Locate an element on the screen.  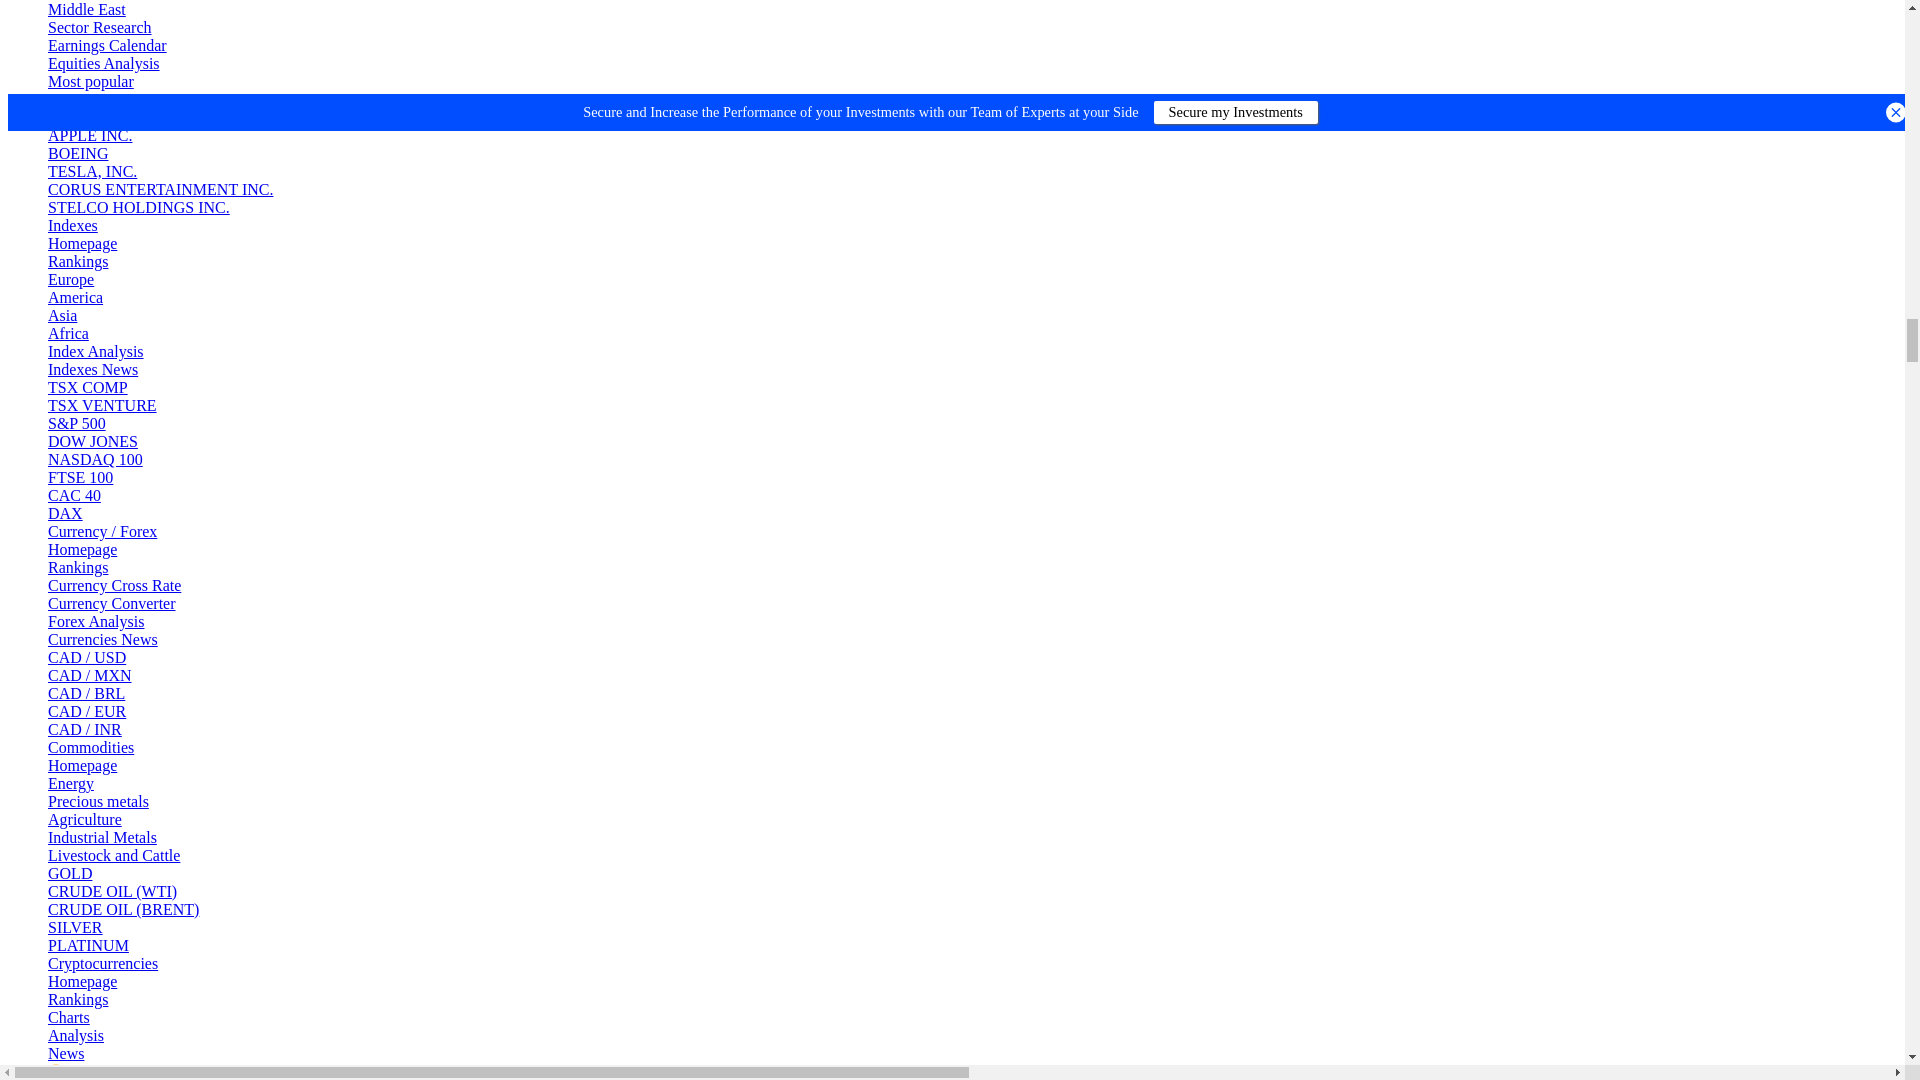
Equities Analysis is located at coordinates (104, 64).